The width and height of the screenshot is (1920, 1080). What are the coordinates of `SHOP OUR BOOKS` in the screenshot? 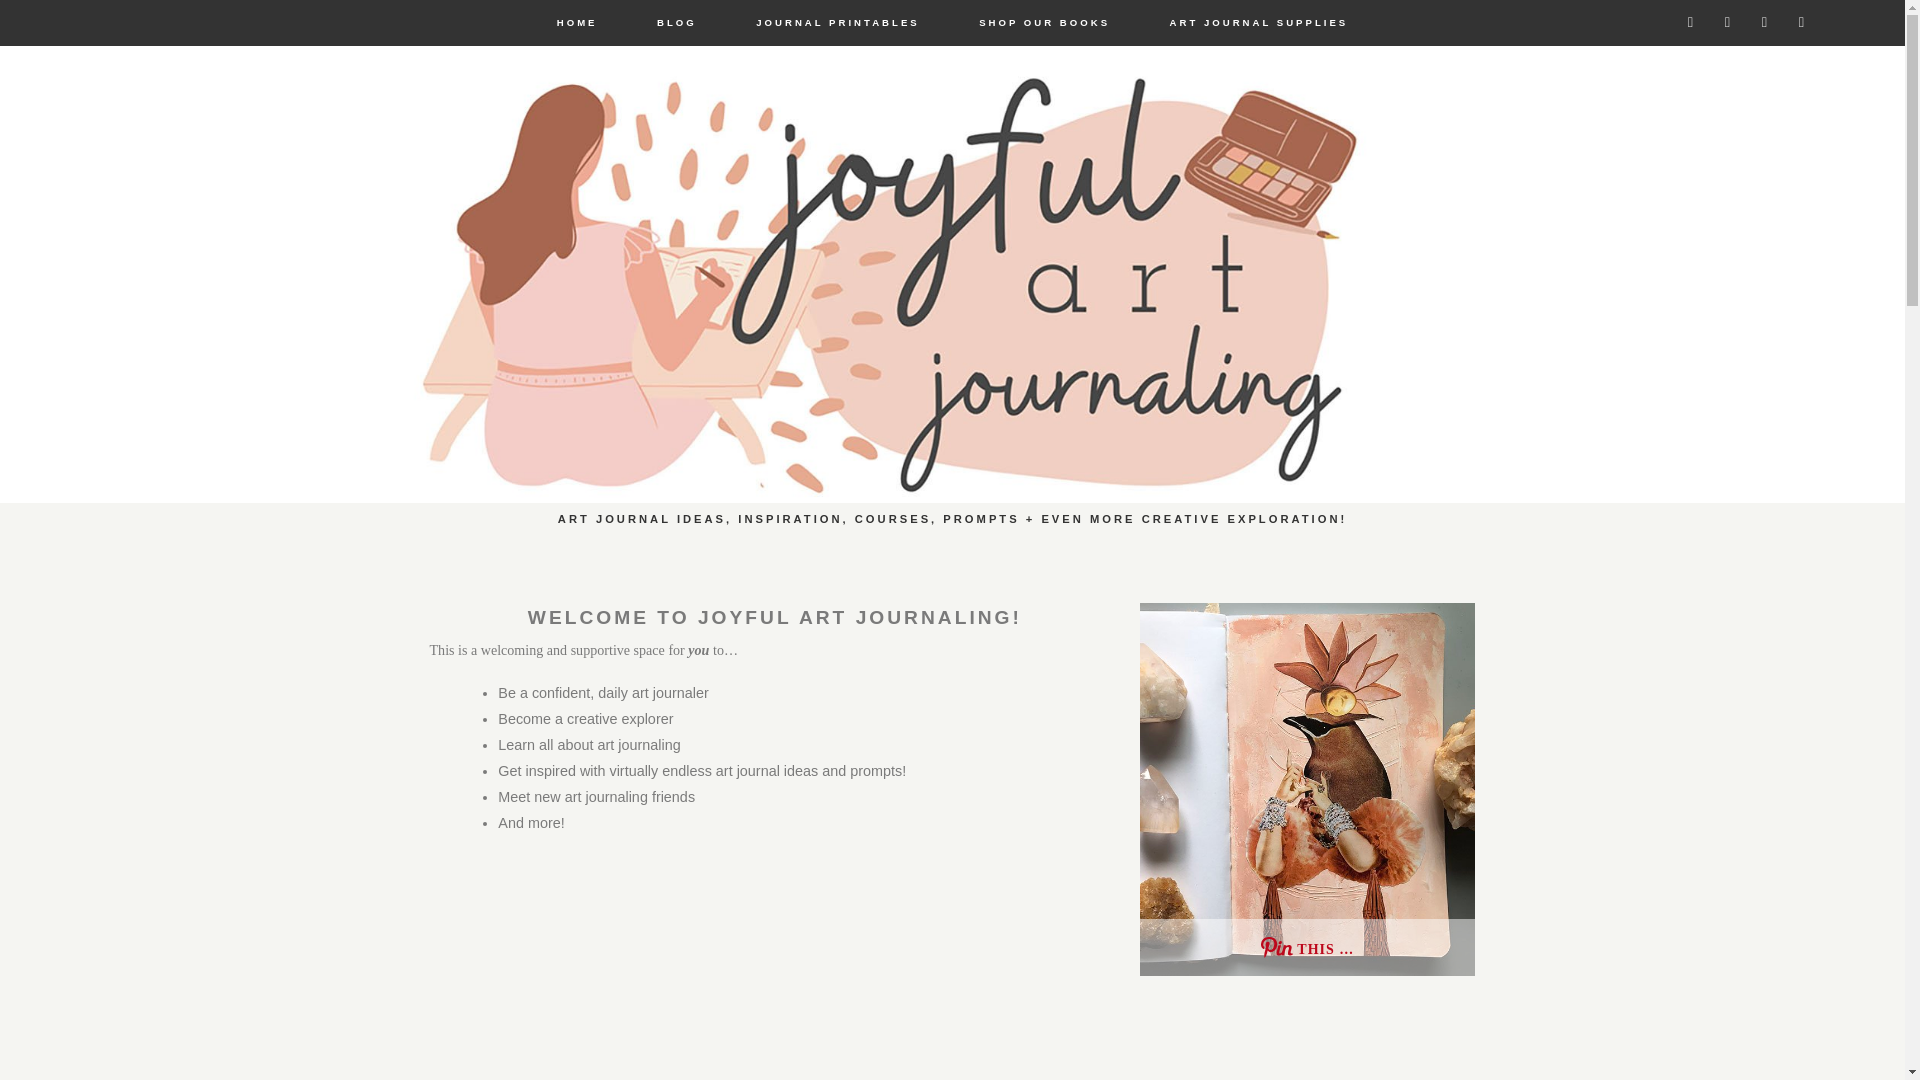 It's located at (1043, 23).